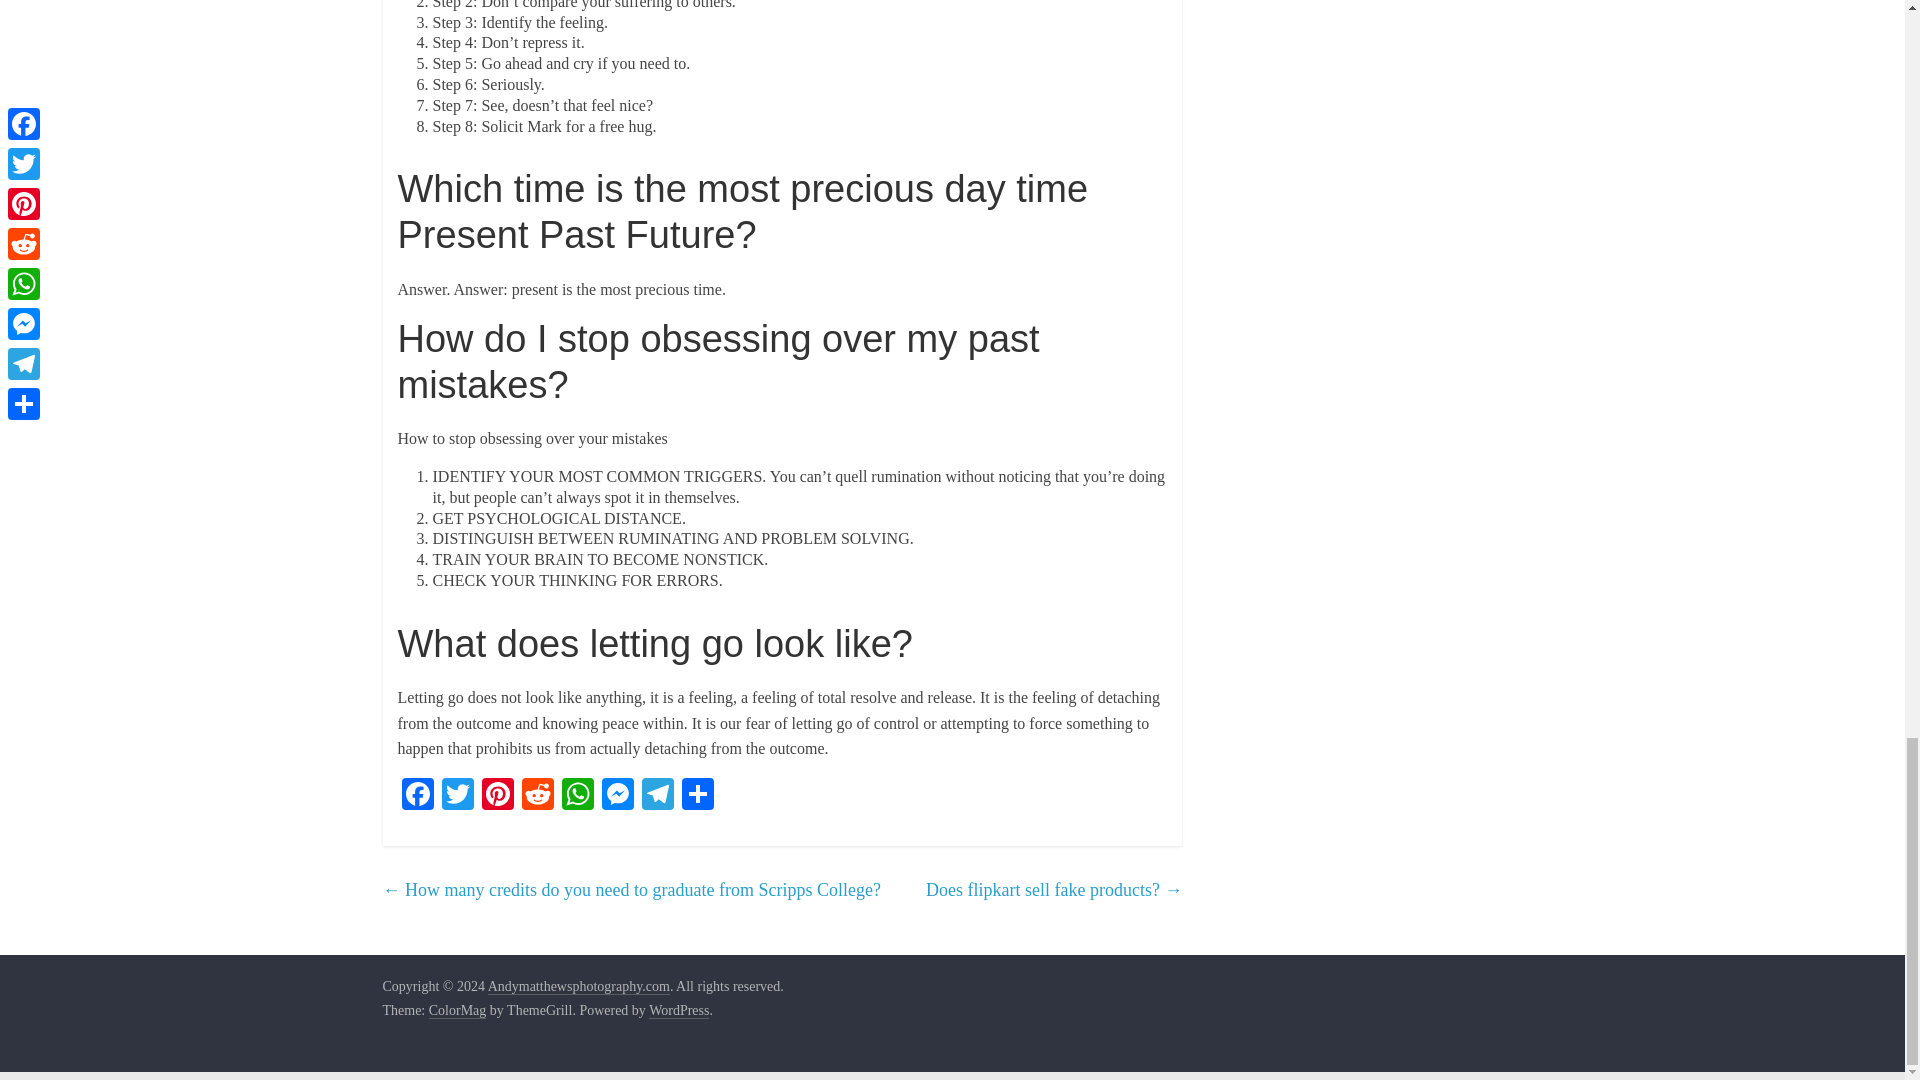 This screenshot has height=1080, width=1920. I want to click on WhatsApp, so click(578, 796).